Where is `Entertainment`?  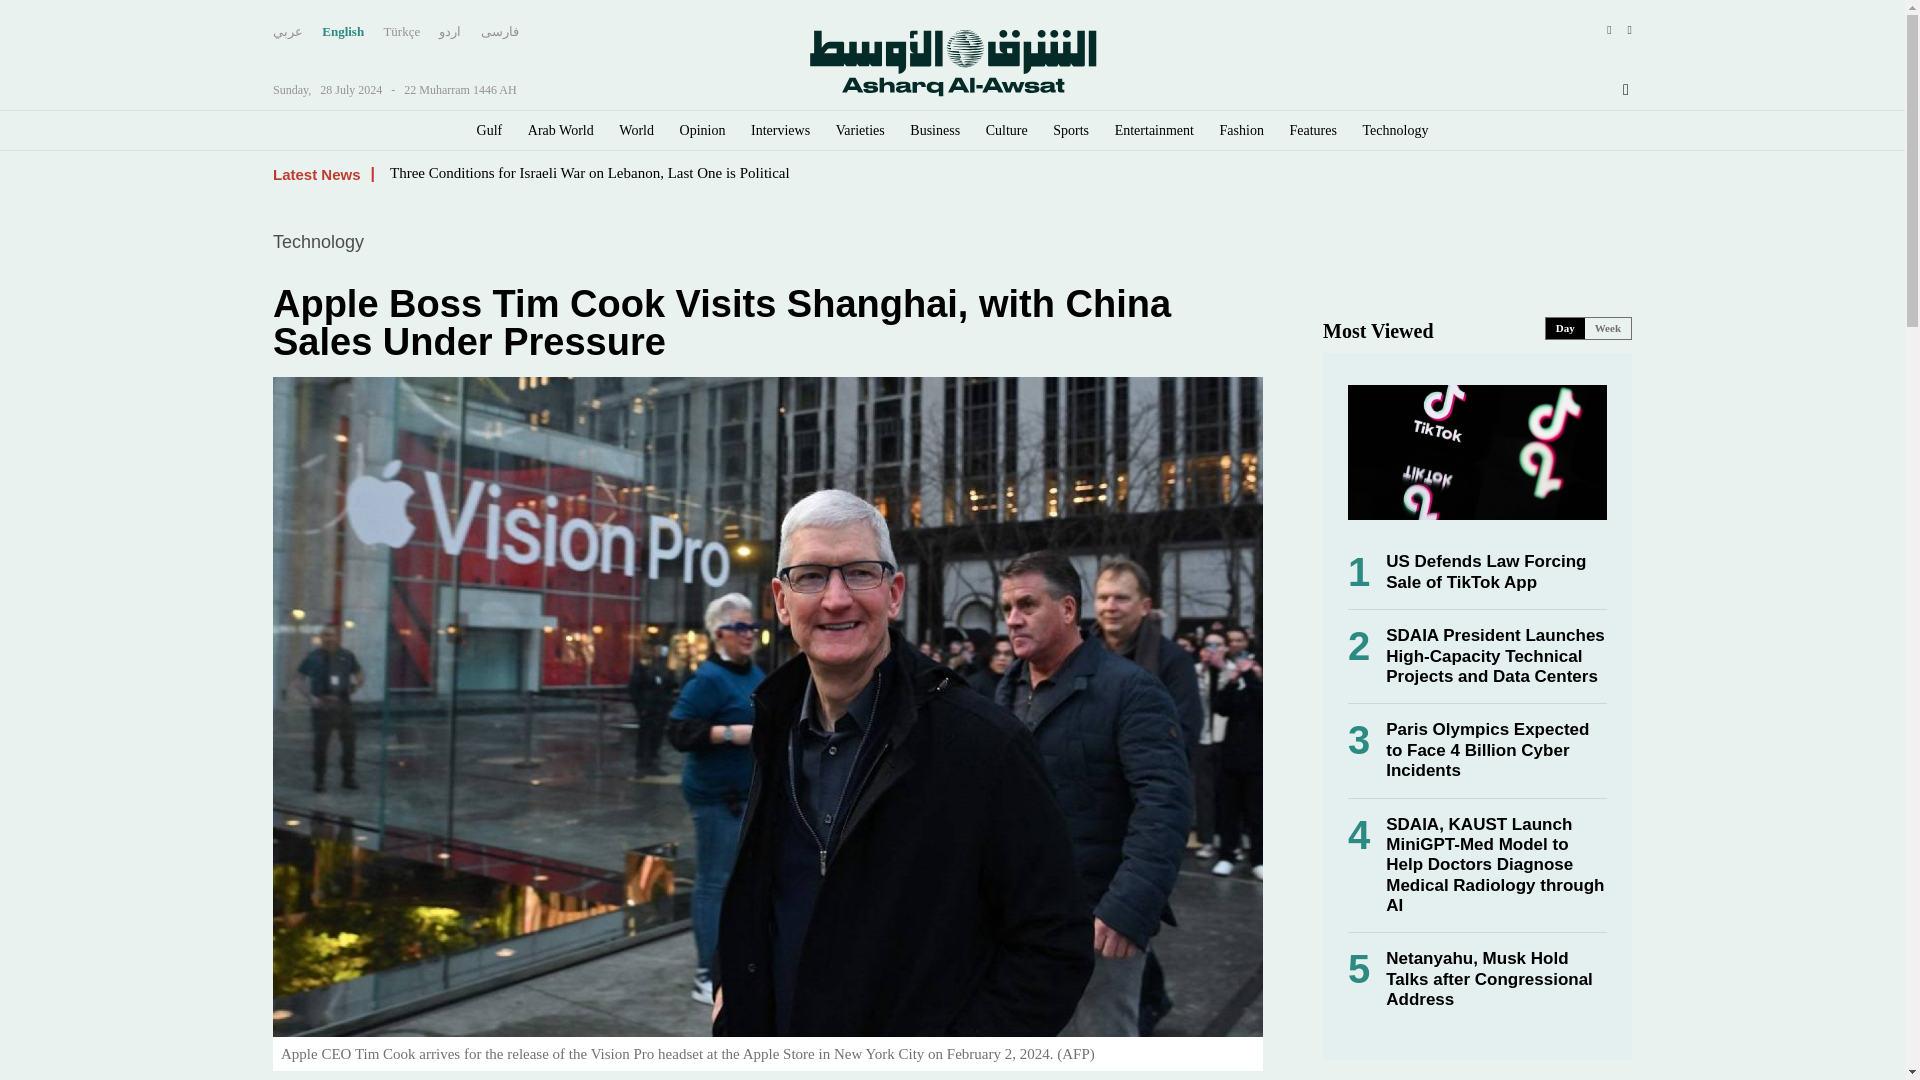 Entertainment is located at coordinates (1154, 131).